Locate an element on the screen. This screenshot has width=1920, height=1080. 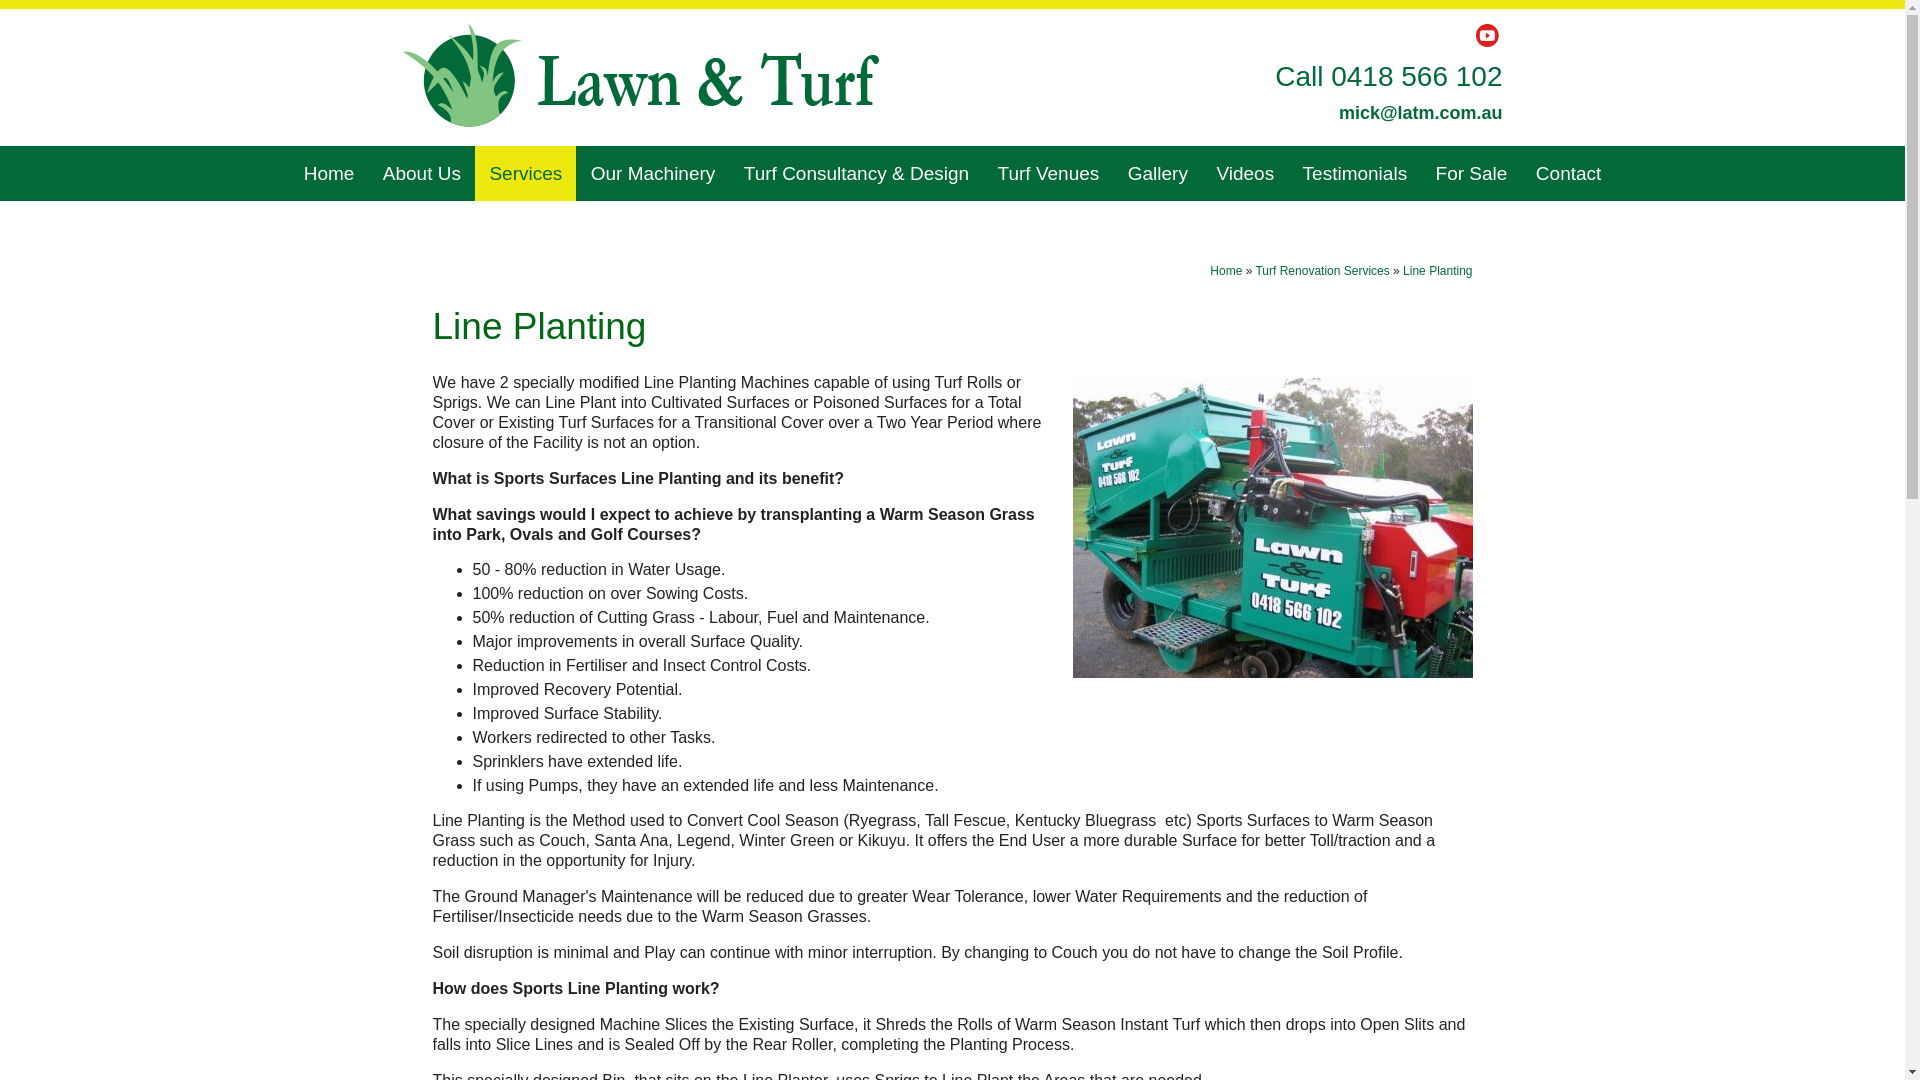
Turf Consultancy & Design is located at coordinates (856, 174).